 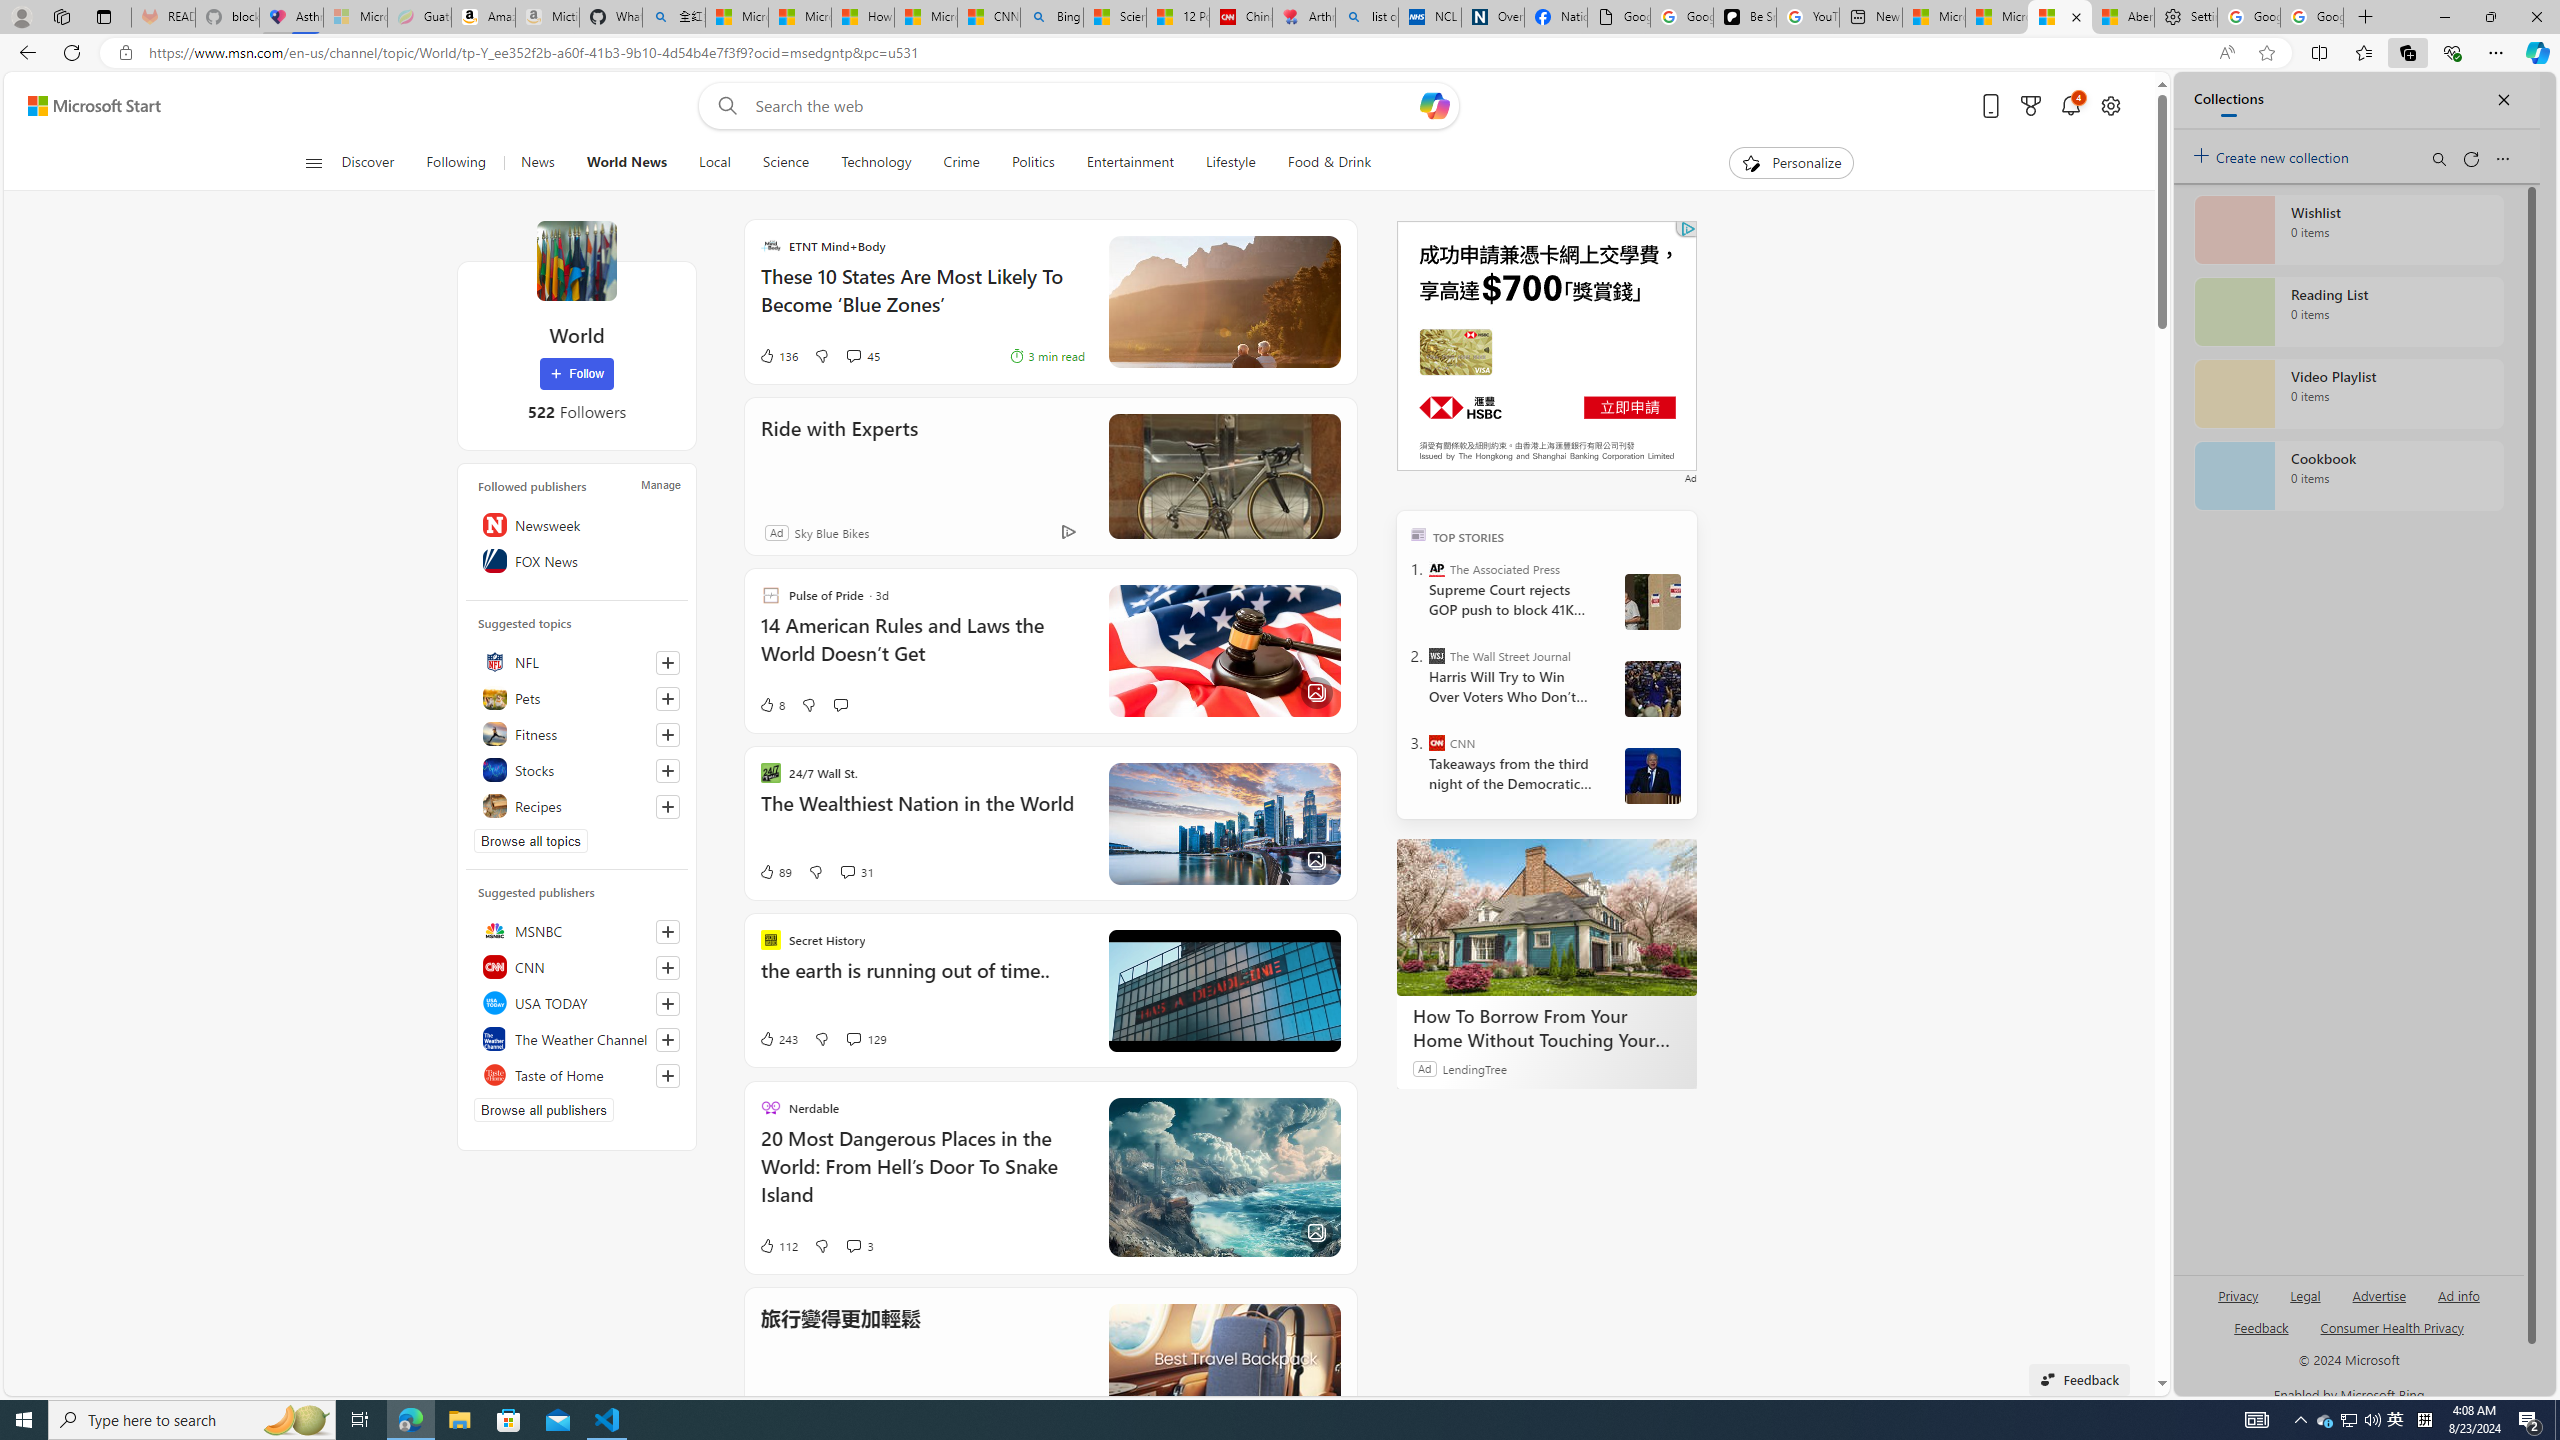 What do you see at coordinates (1547, 345) in the screenshot?
I see `AutomationID: canvas` at bounding box center [1547, 345].